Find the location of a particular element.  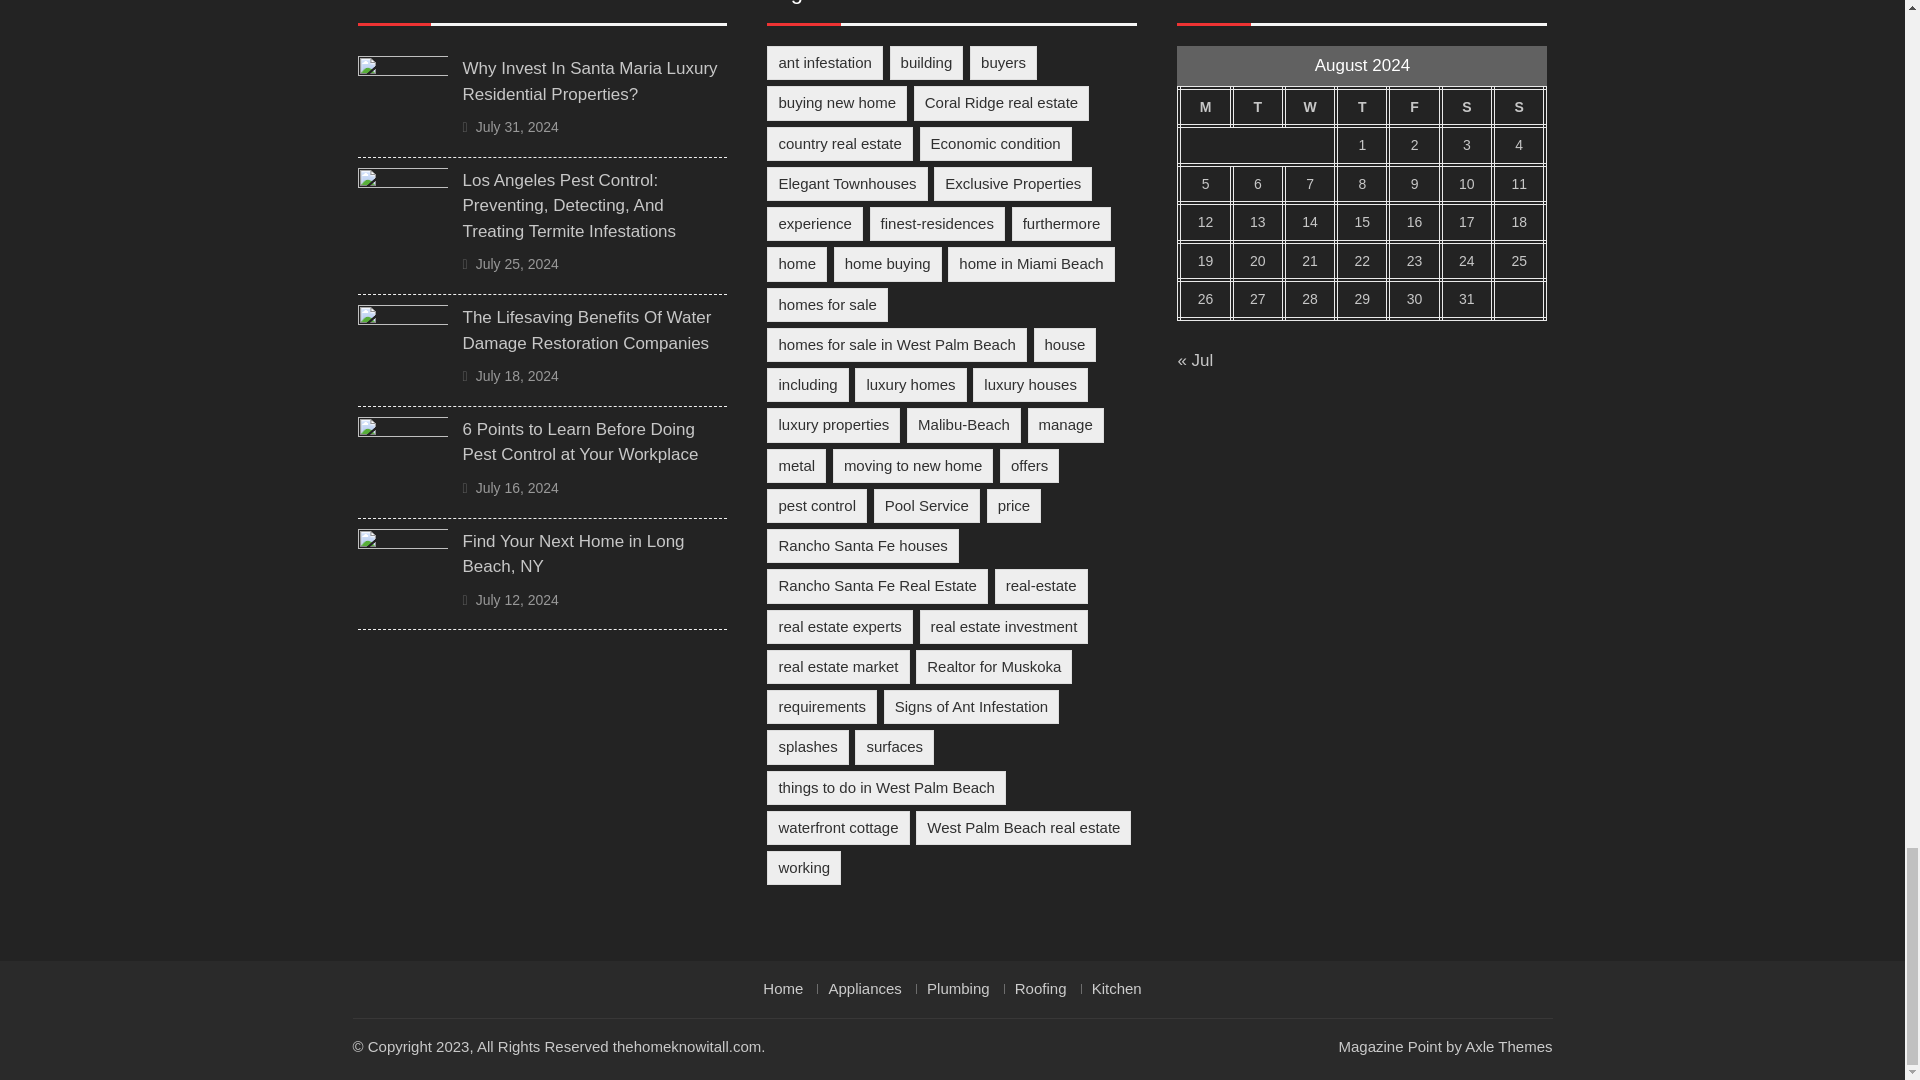

Monday is located at coordinates (1204, 107).